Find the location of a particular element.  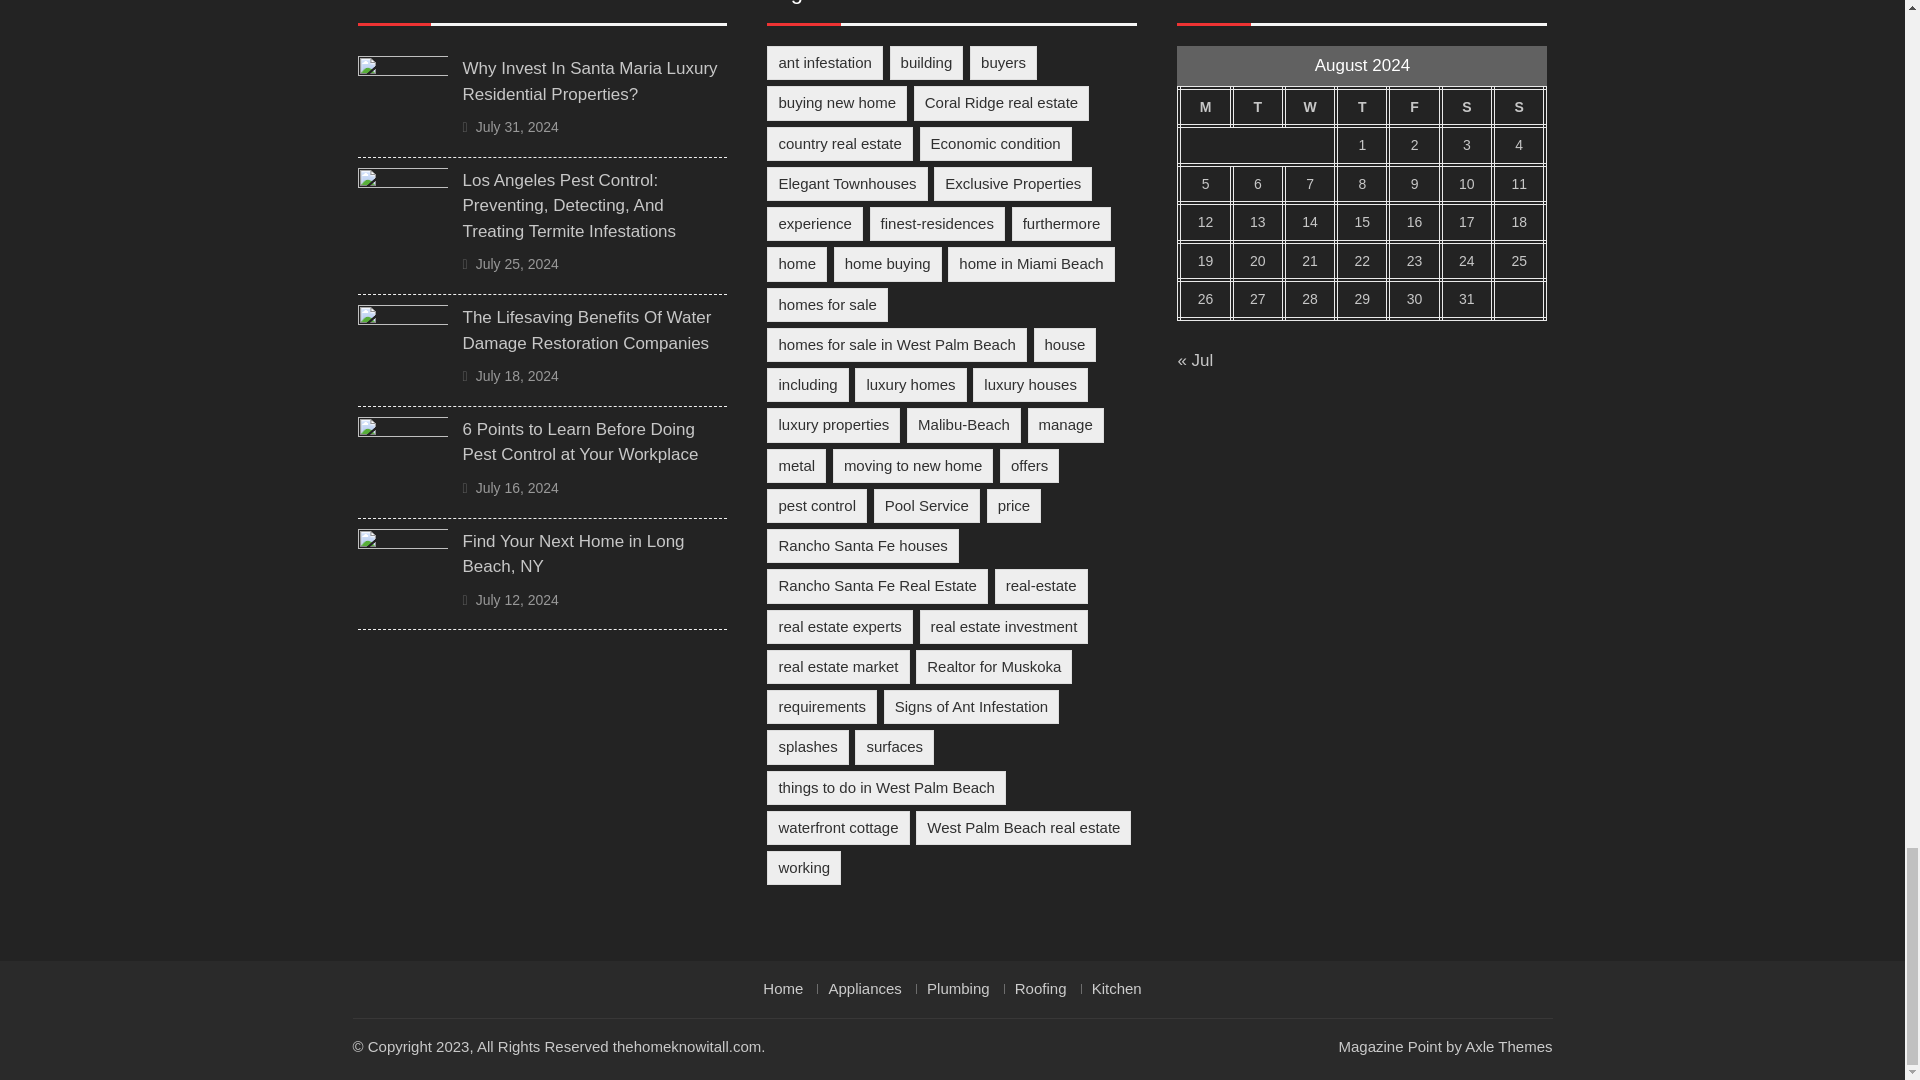

Monday is located at coordinates (1204, 107).